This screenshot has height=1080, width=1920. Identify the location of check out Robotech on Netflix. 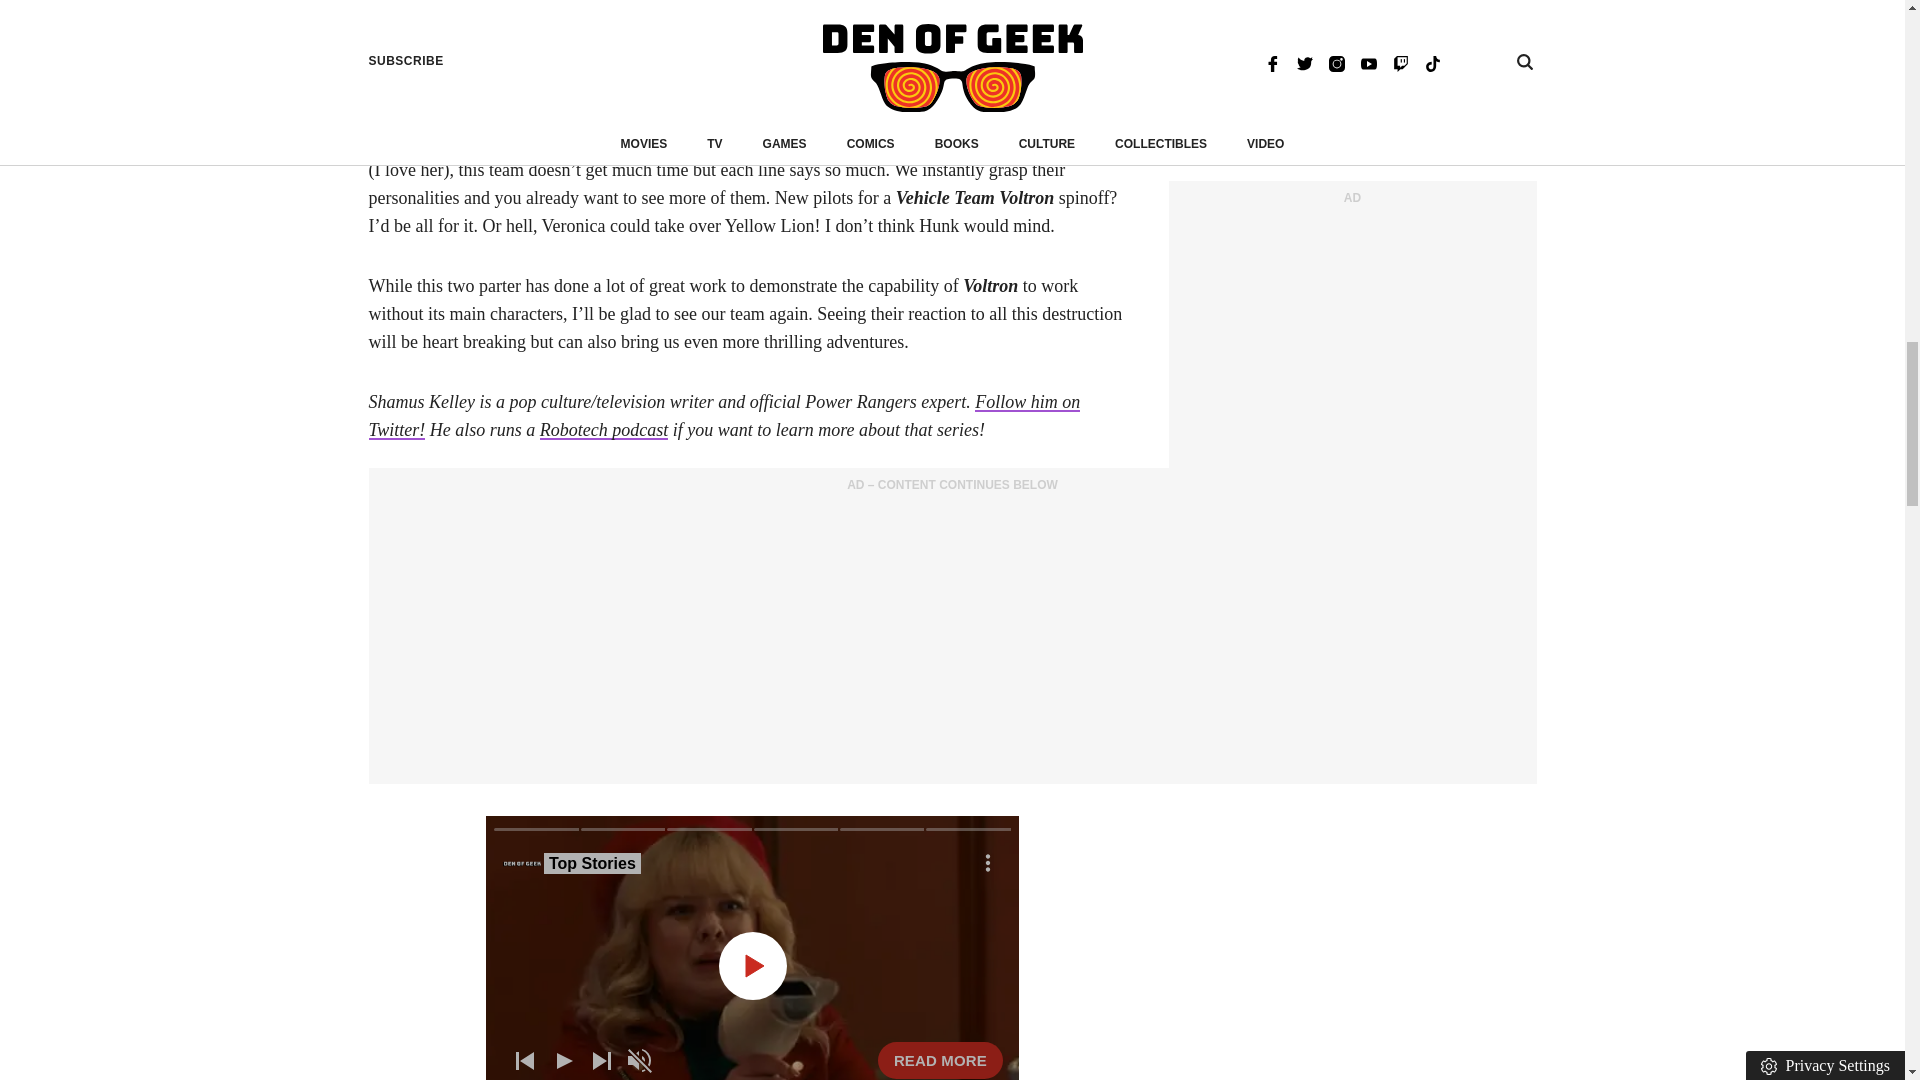
(714, 68).